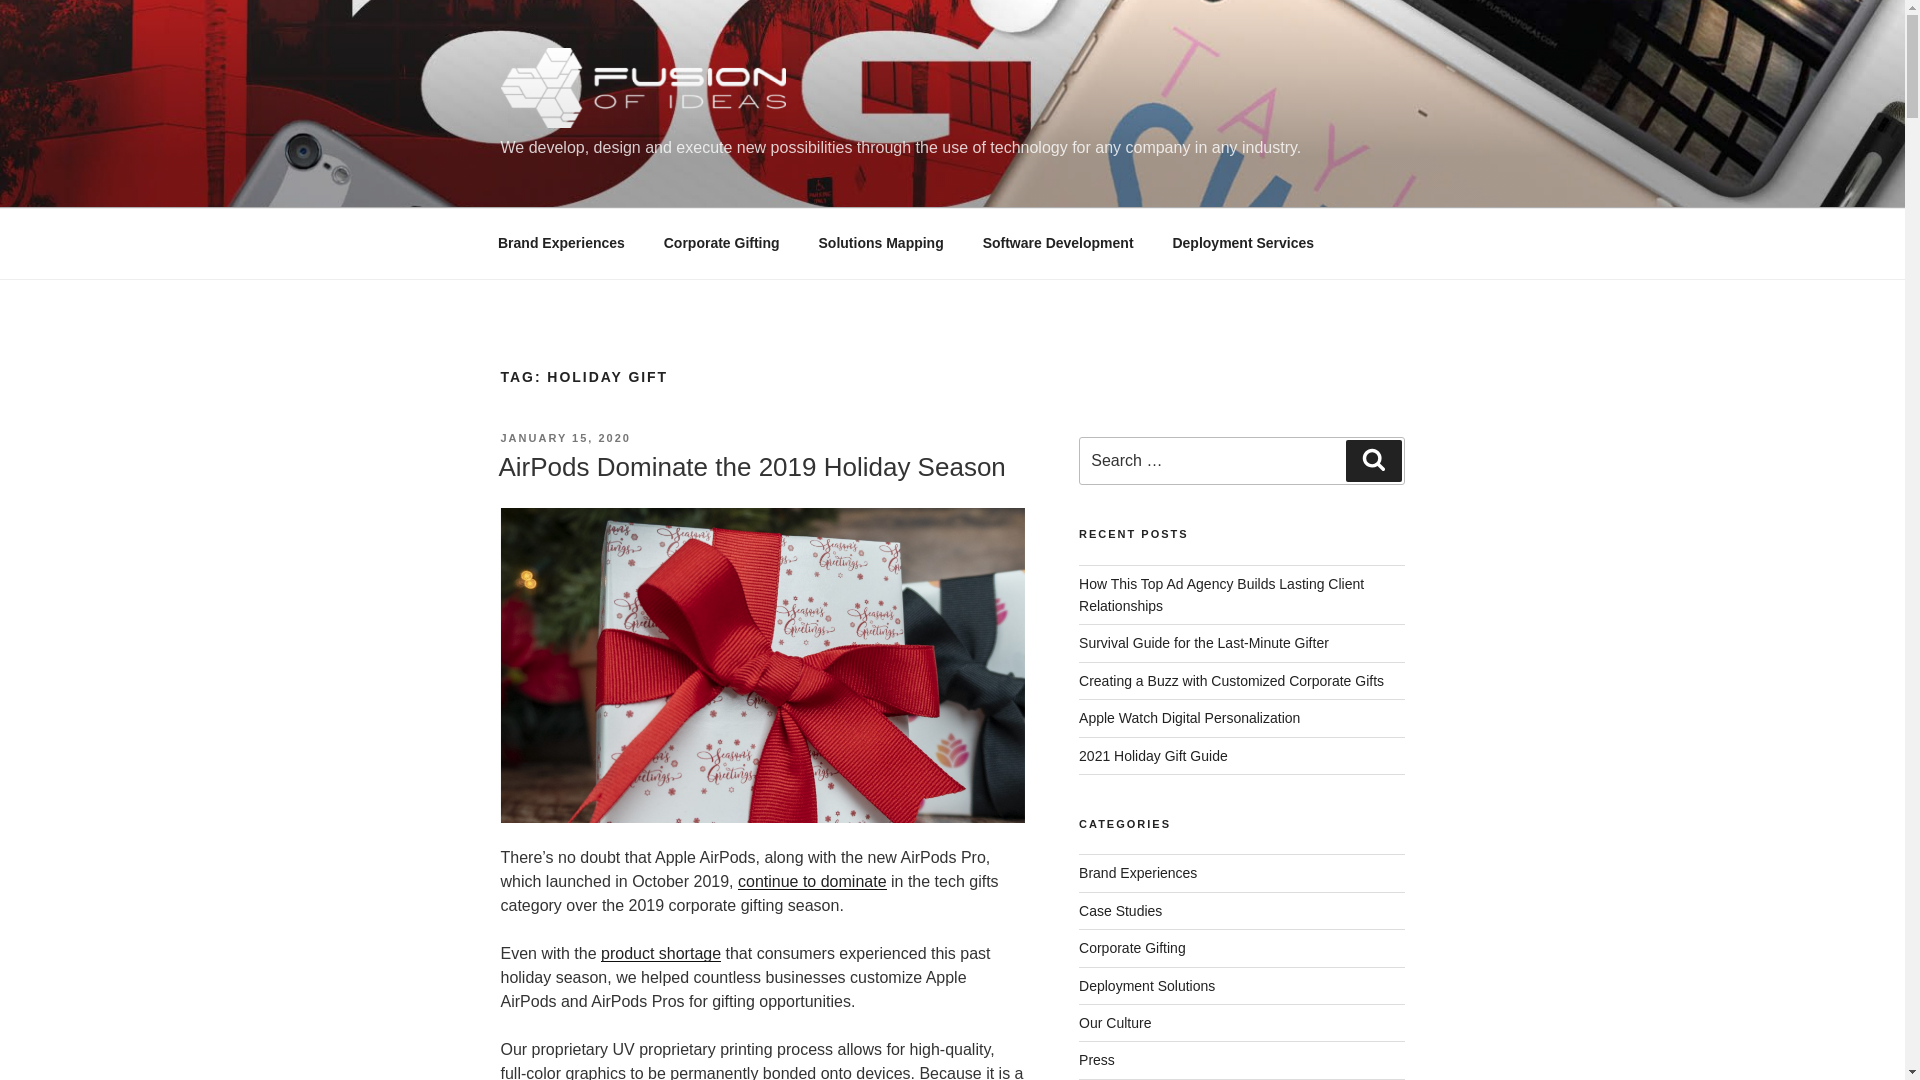 The width and height of the screenshot is (1920, 1080). I want to click on Corporate Gifting, so click(720, 243).